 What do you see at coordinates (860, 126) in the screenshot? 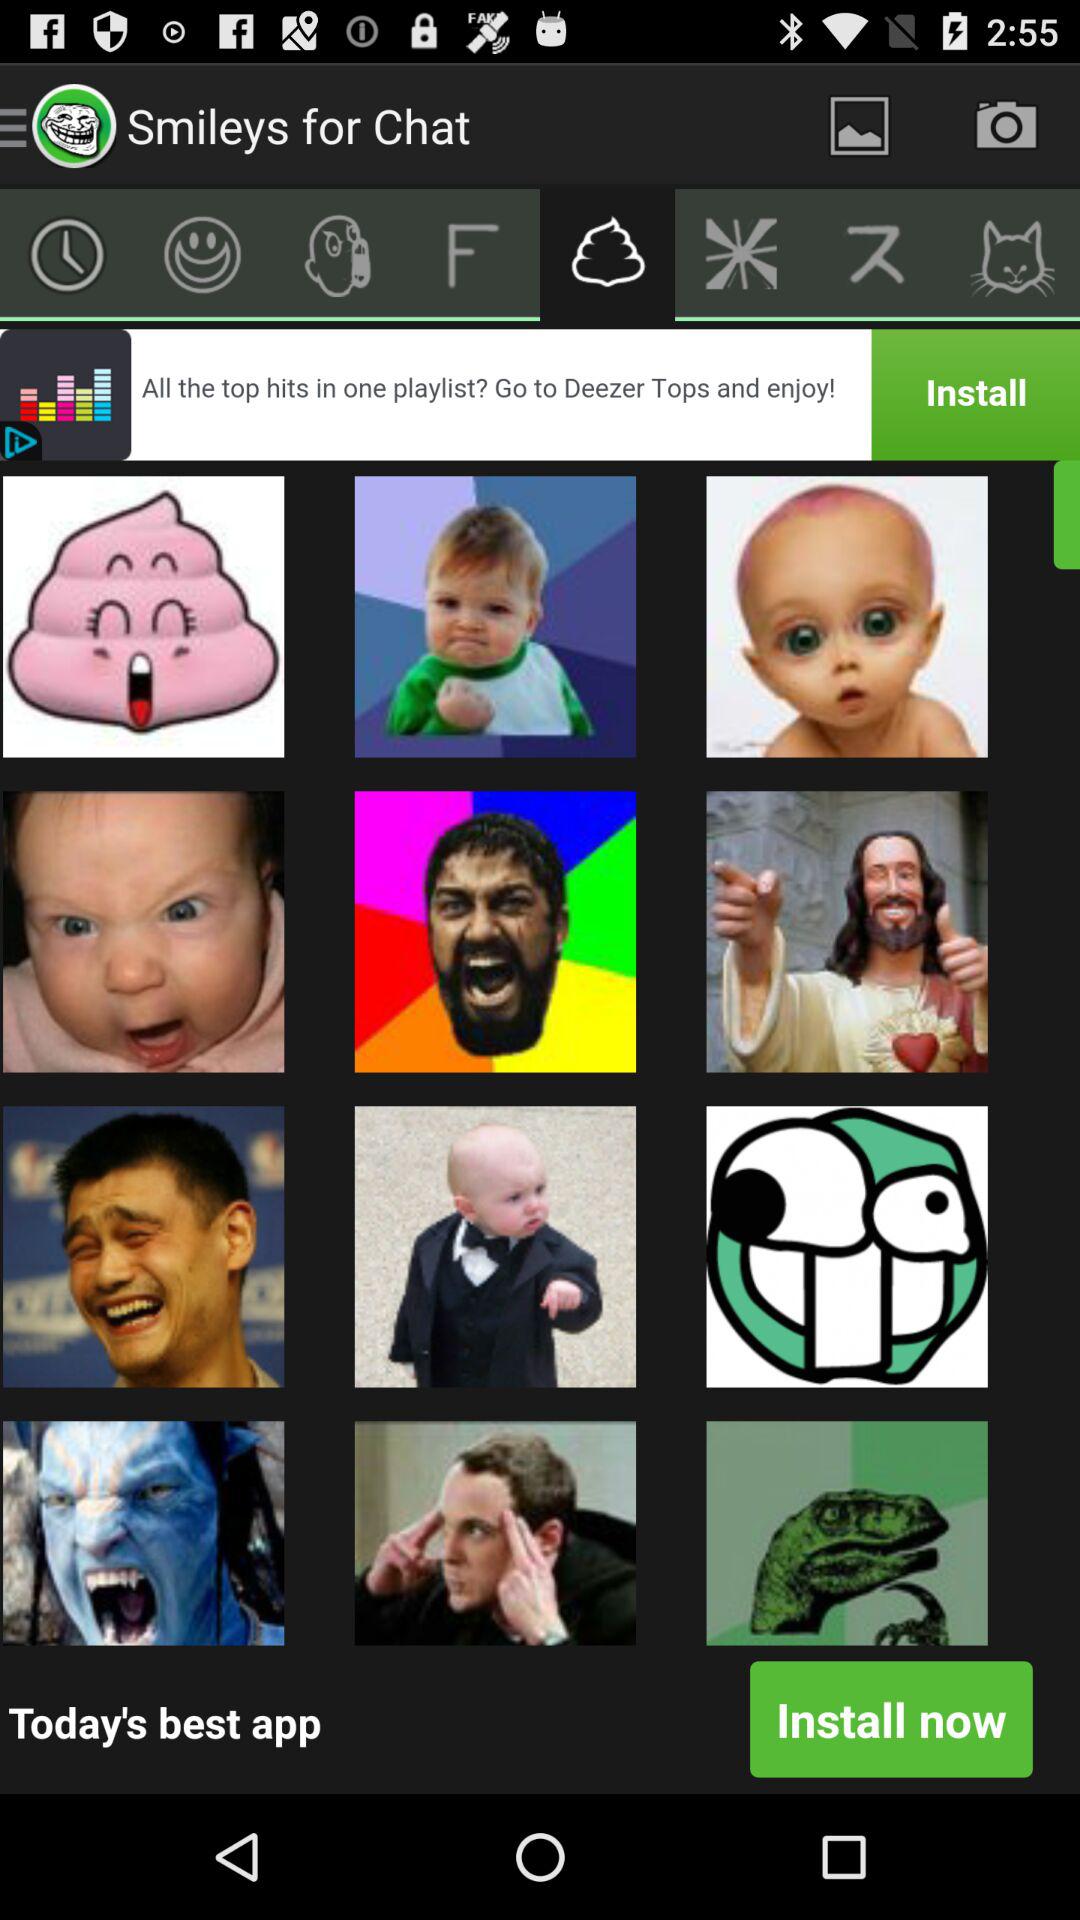
I see `open your image gallery` at bounding box center [860, 126].